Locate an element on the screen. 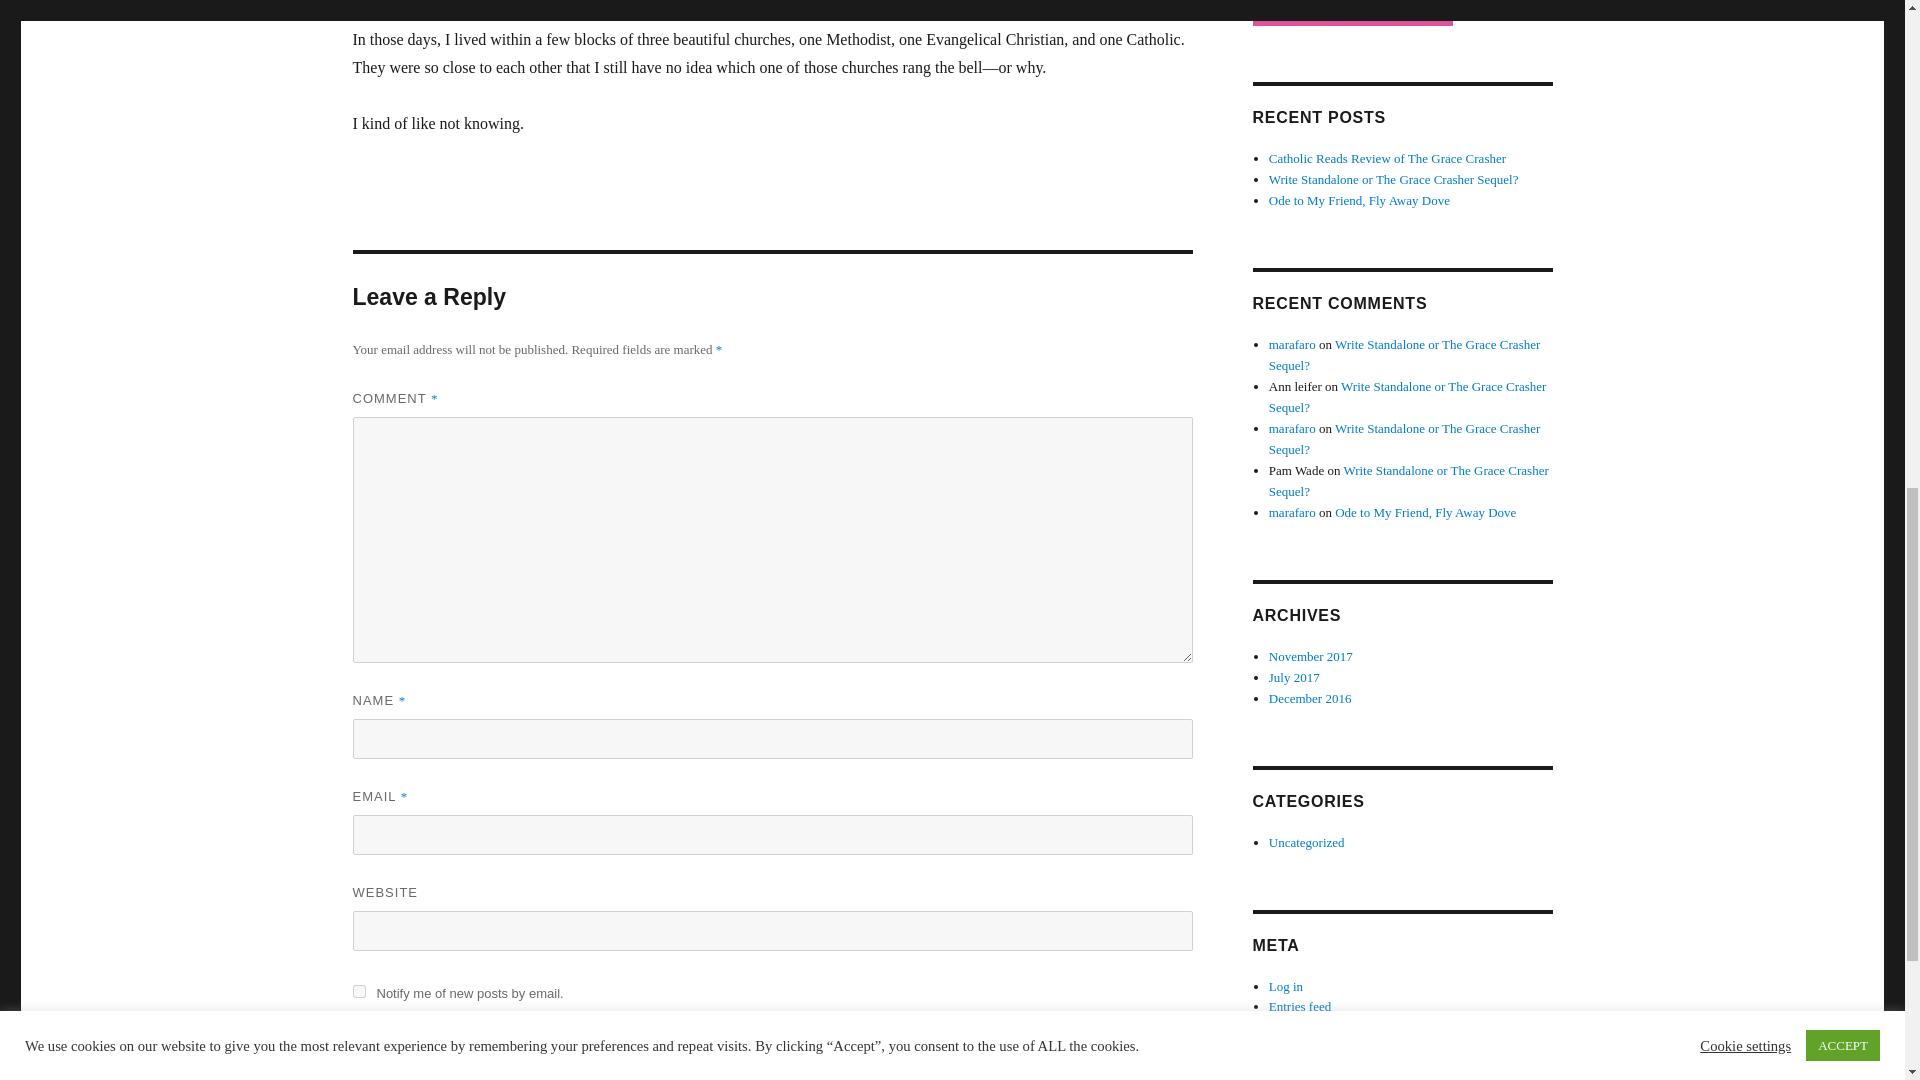 Image resolution: width=1920 pixels, height=1080 pixels. December 2016 is located at coordinates (1310, 698).